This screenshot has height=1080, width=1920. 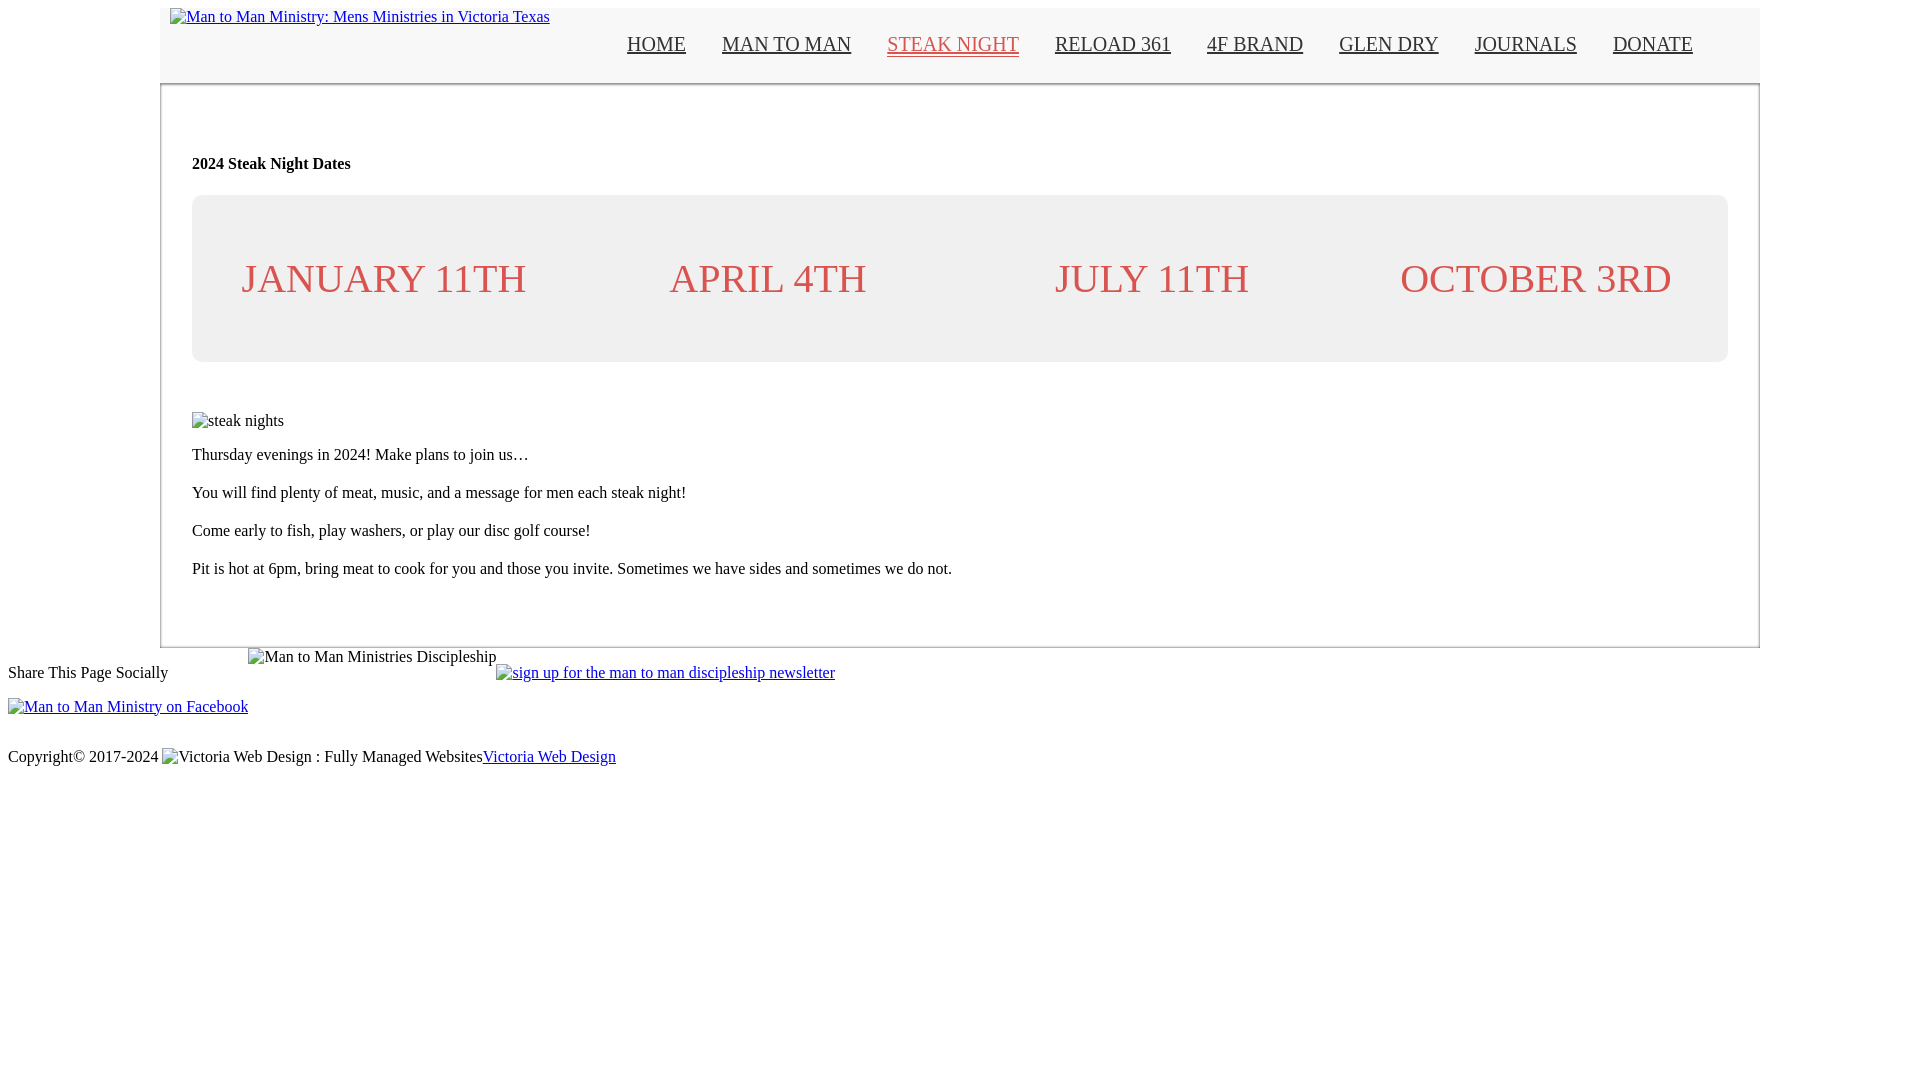 I want to click on 4F BRAND, so click(x=1255, y=44).